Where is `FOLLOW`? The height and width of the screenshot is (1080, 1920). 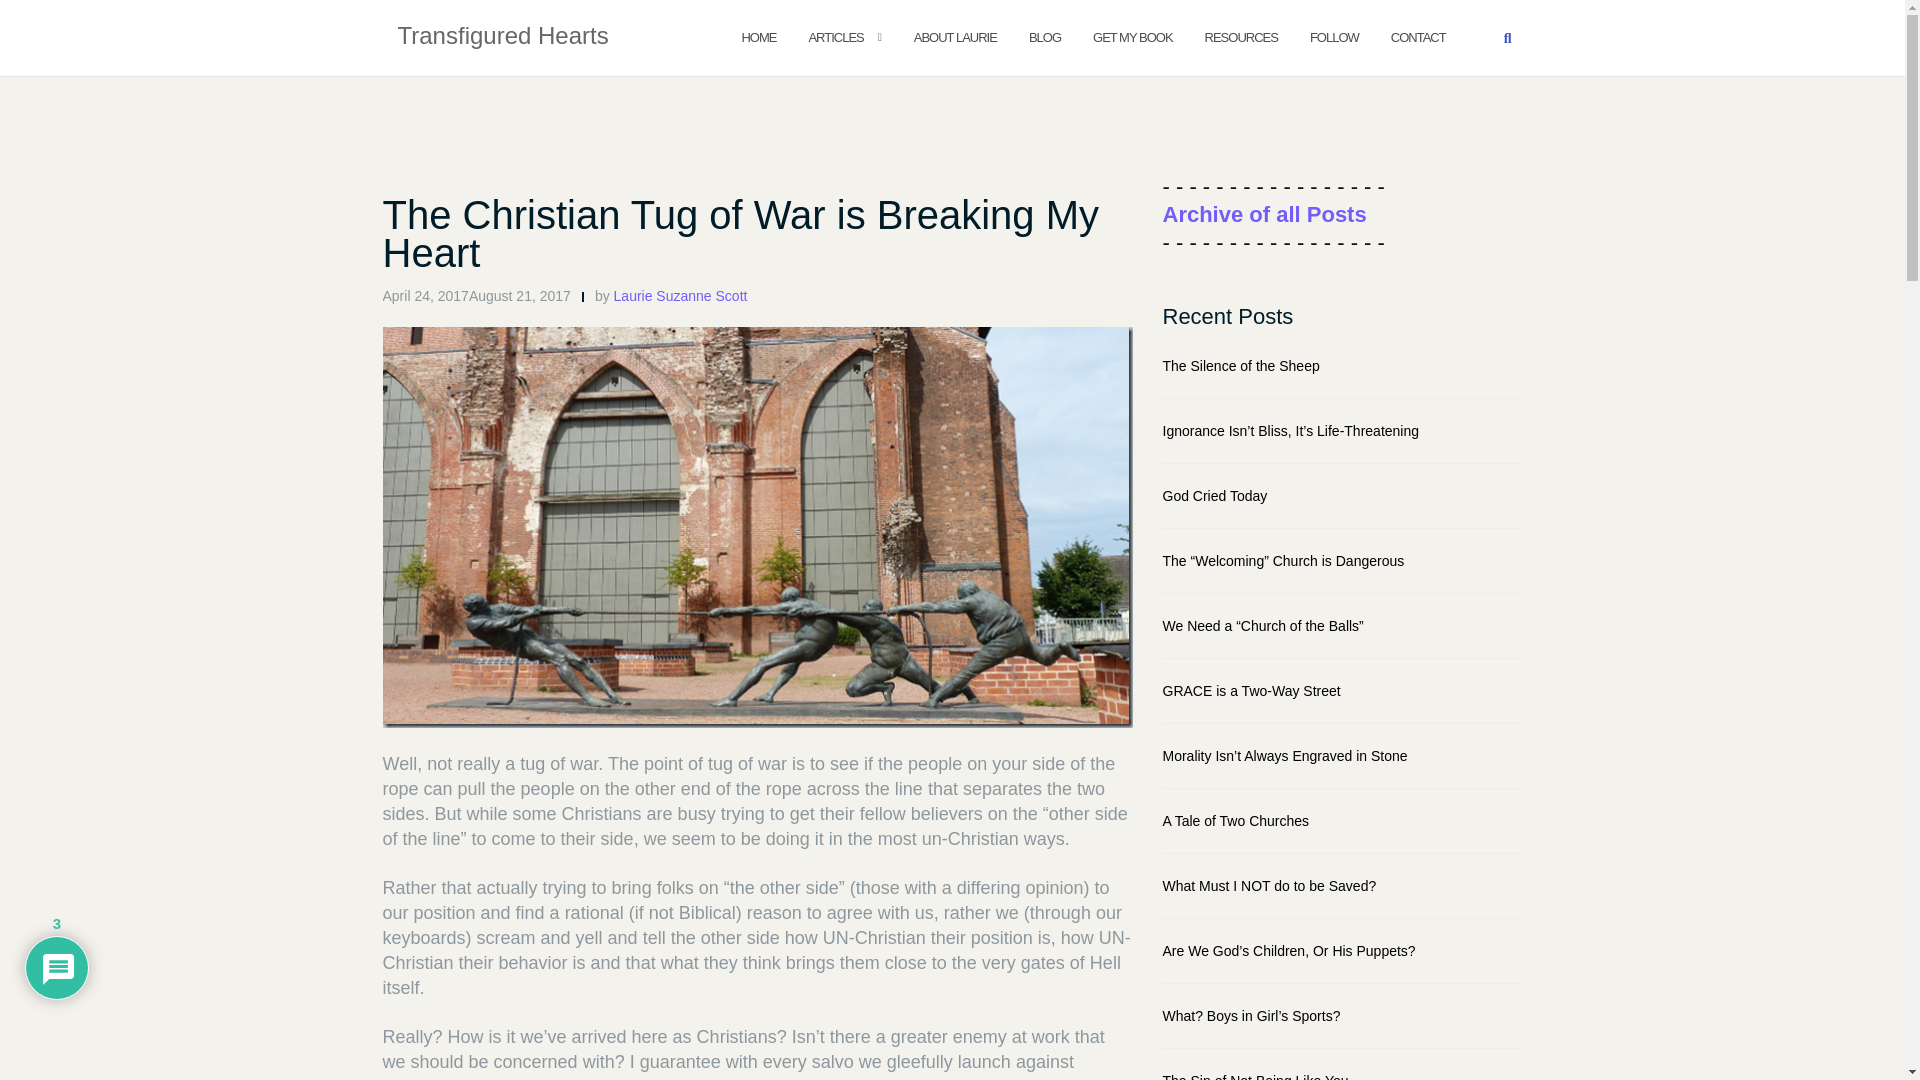
FOLLOW is located at coordinates (1334, 36).